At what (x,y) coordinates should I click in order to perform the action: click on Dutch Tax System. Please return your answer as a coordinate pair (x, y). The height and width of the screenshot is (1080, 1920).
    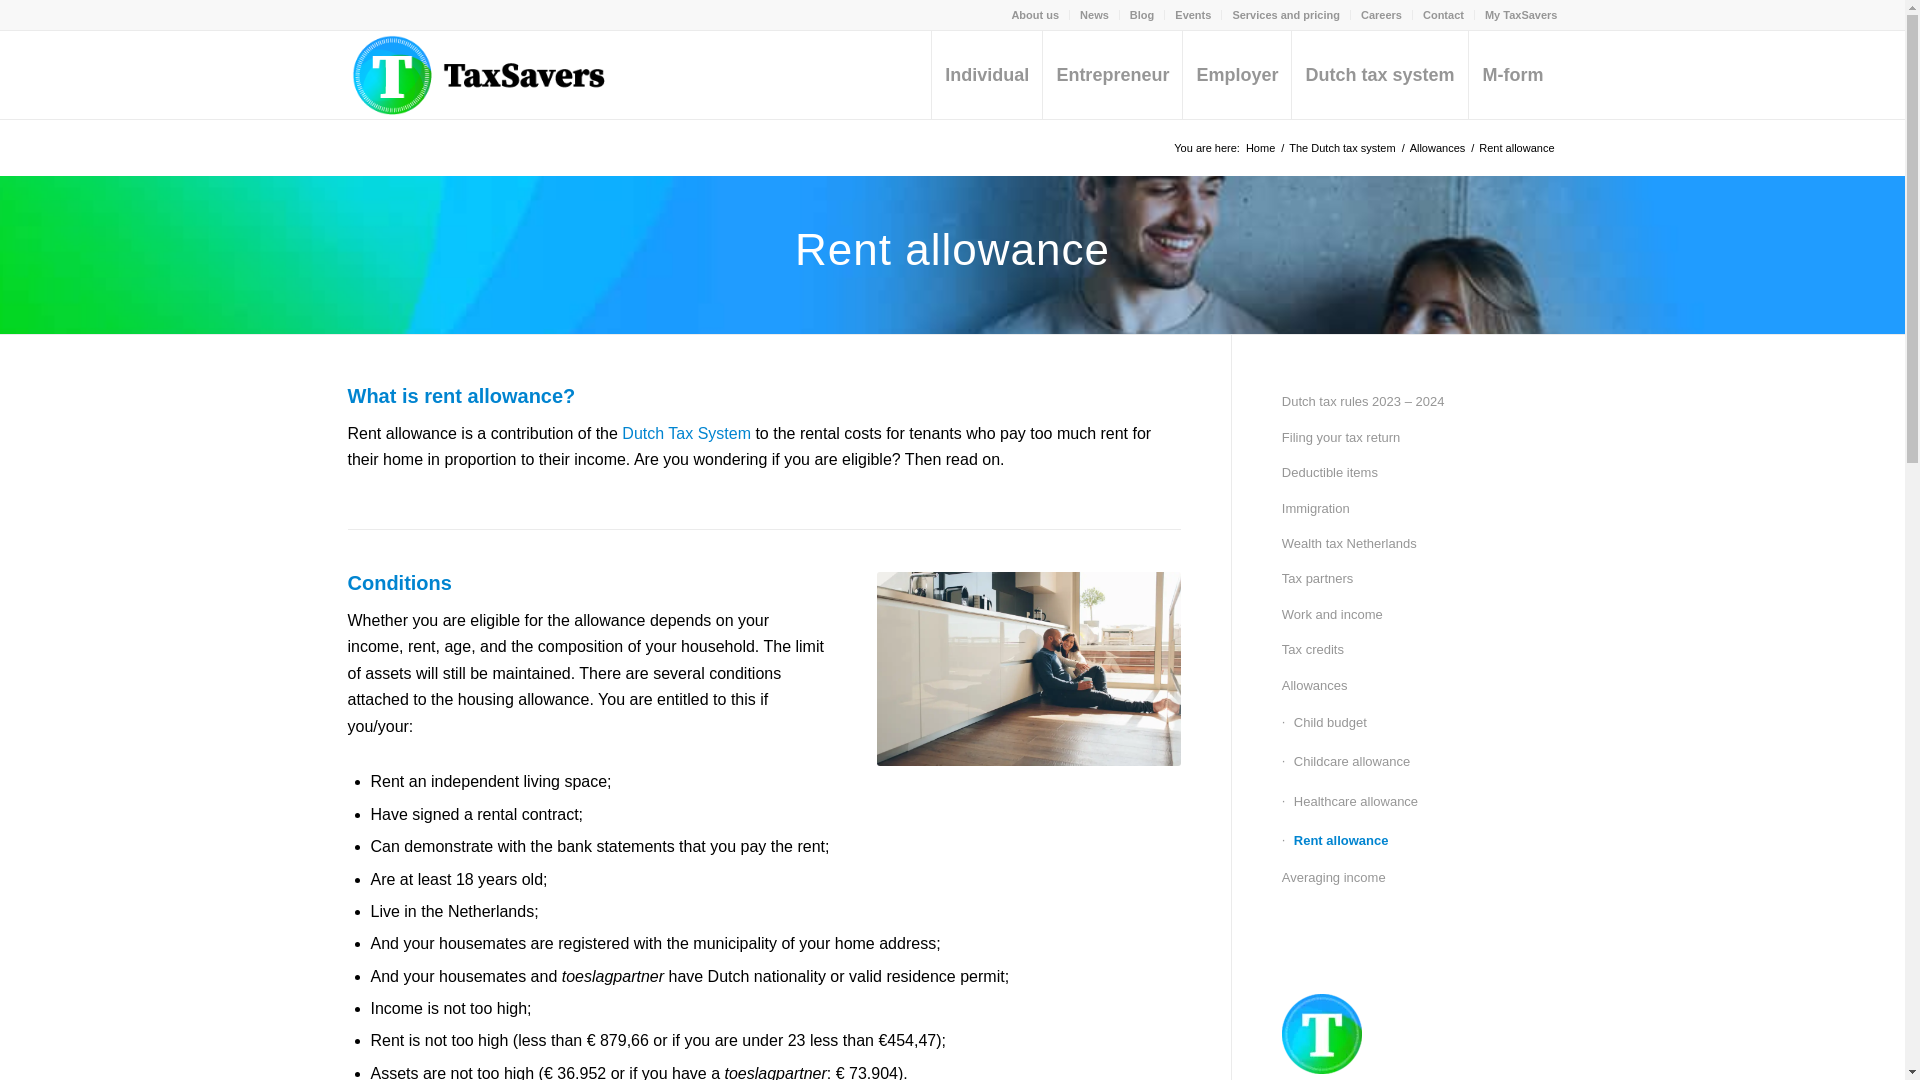
    Looking at the image, I should click on (686, 433).